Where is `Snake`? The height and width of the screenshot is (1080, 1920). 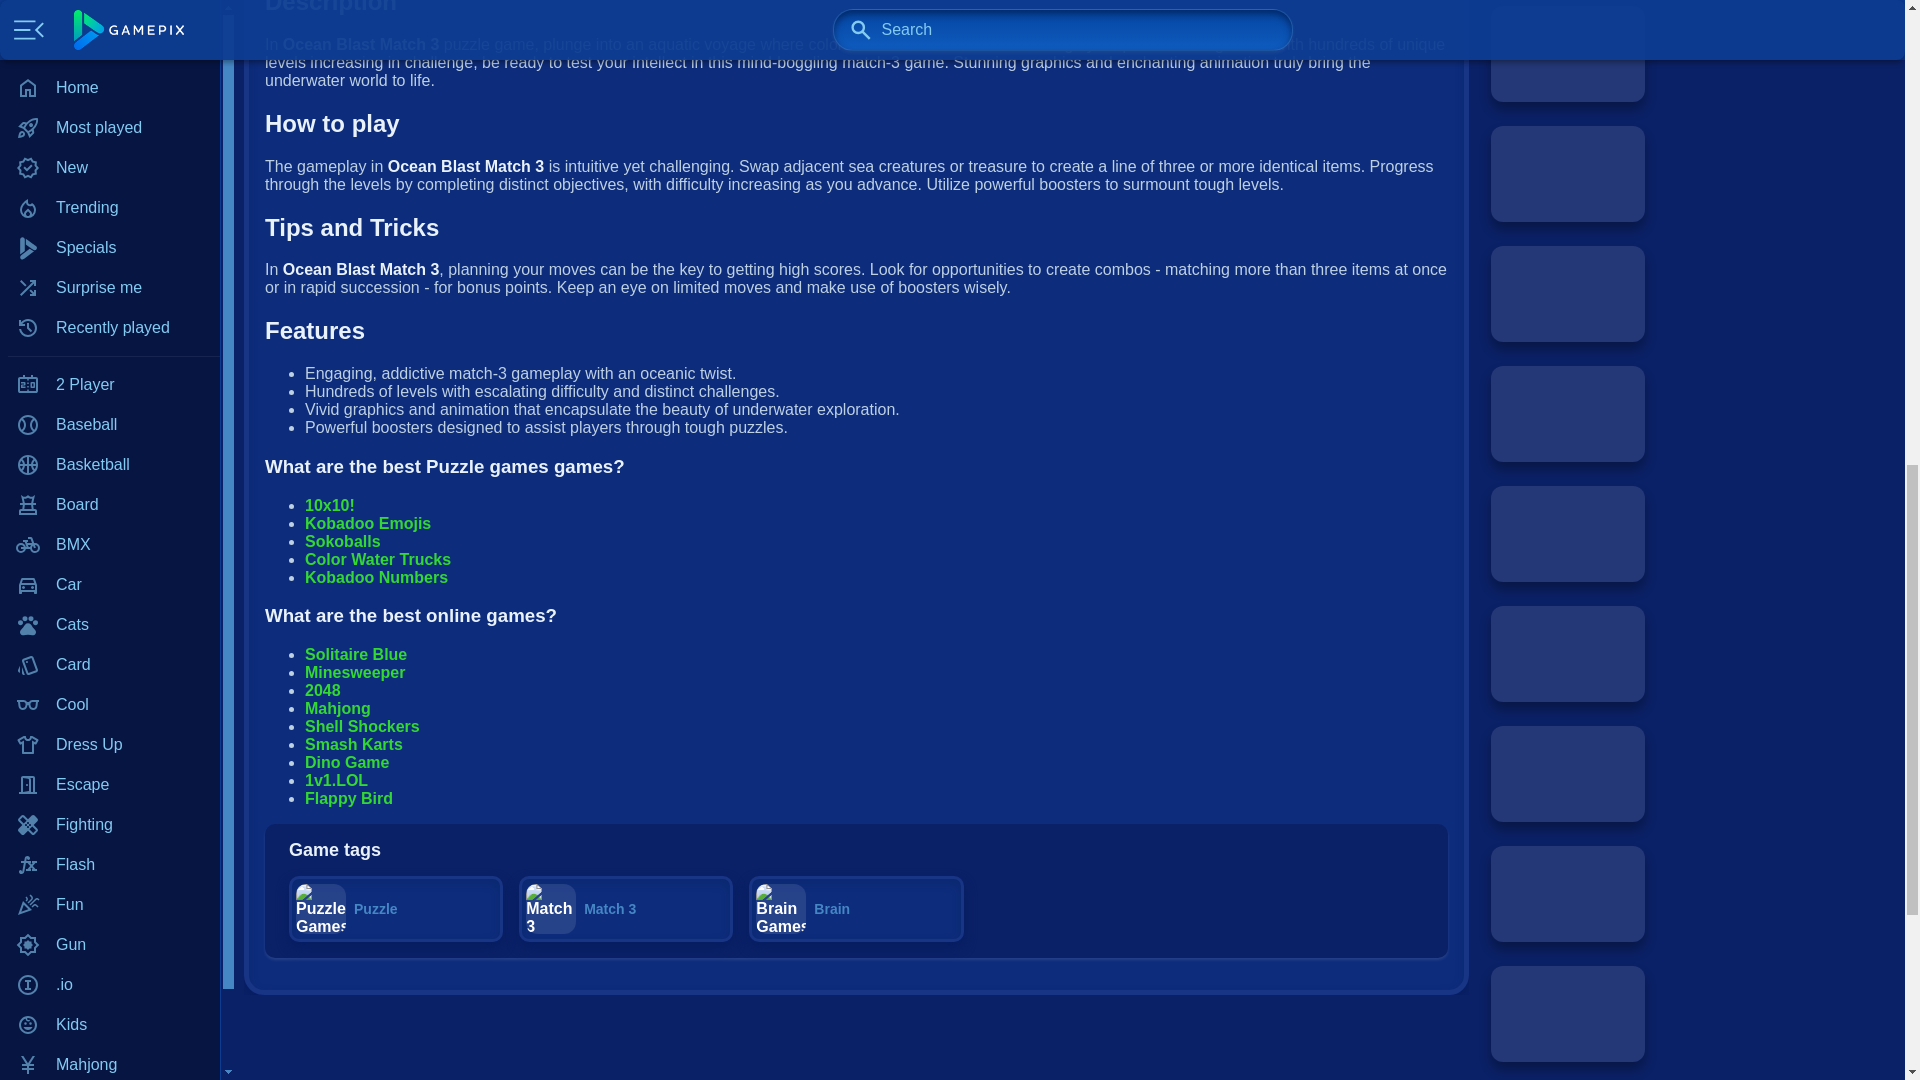
Snake is located at coordinates (110, 345).